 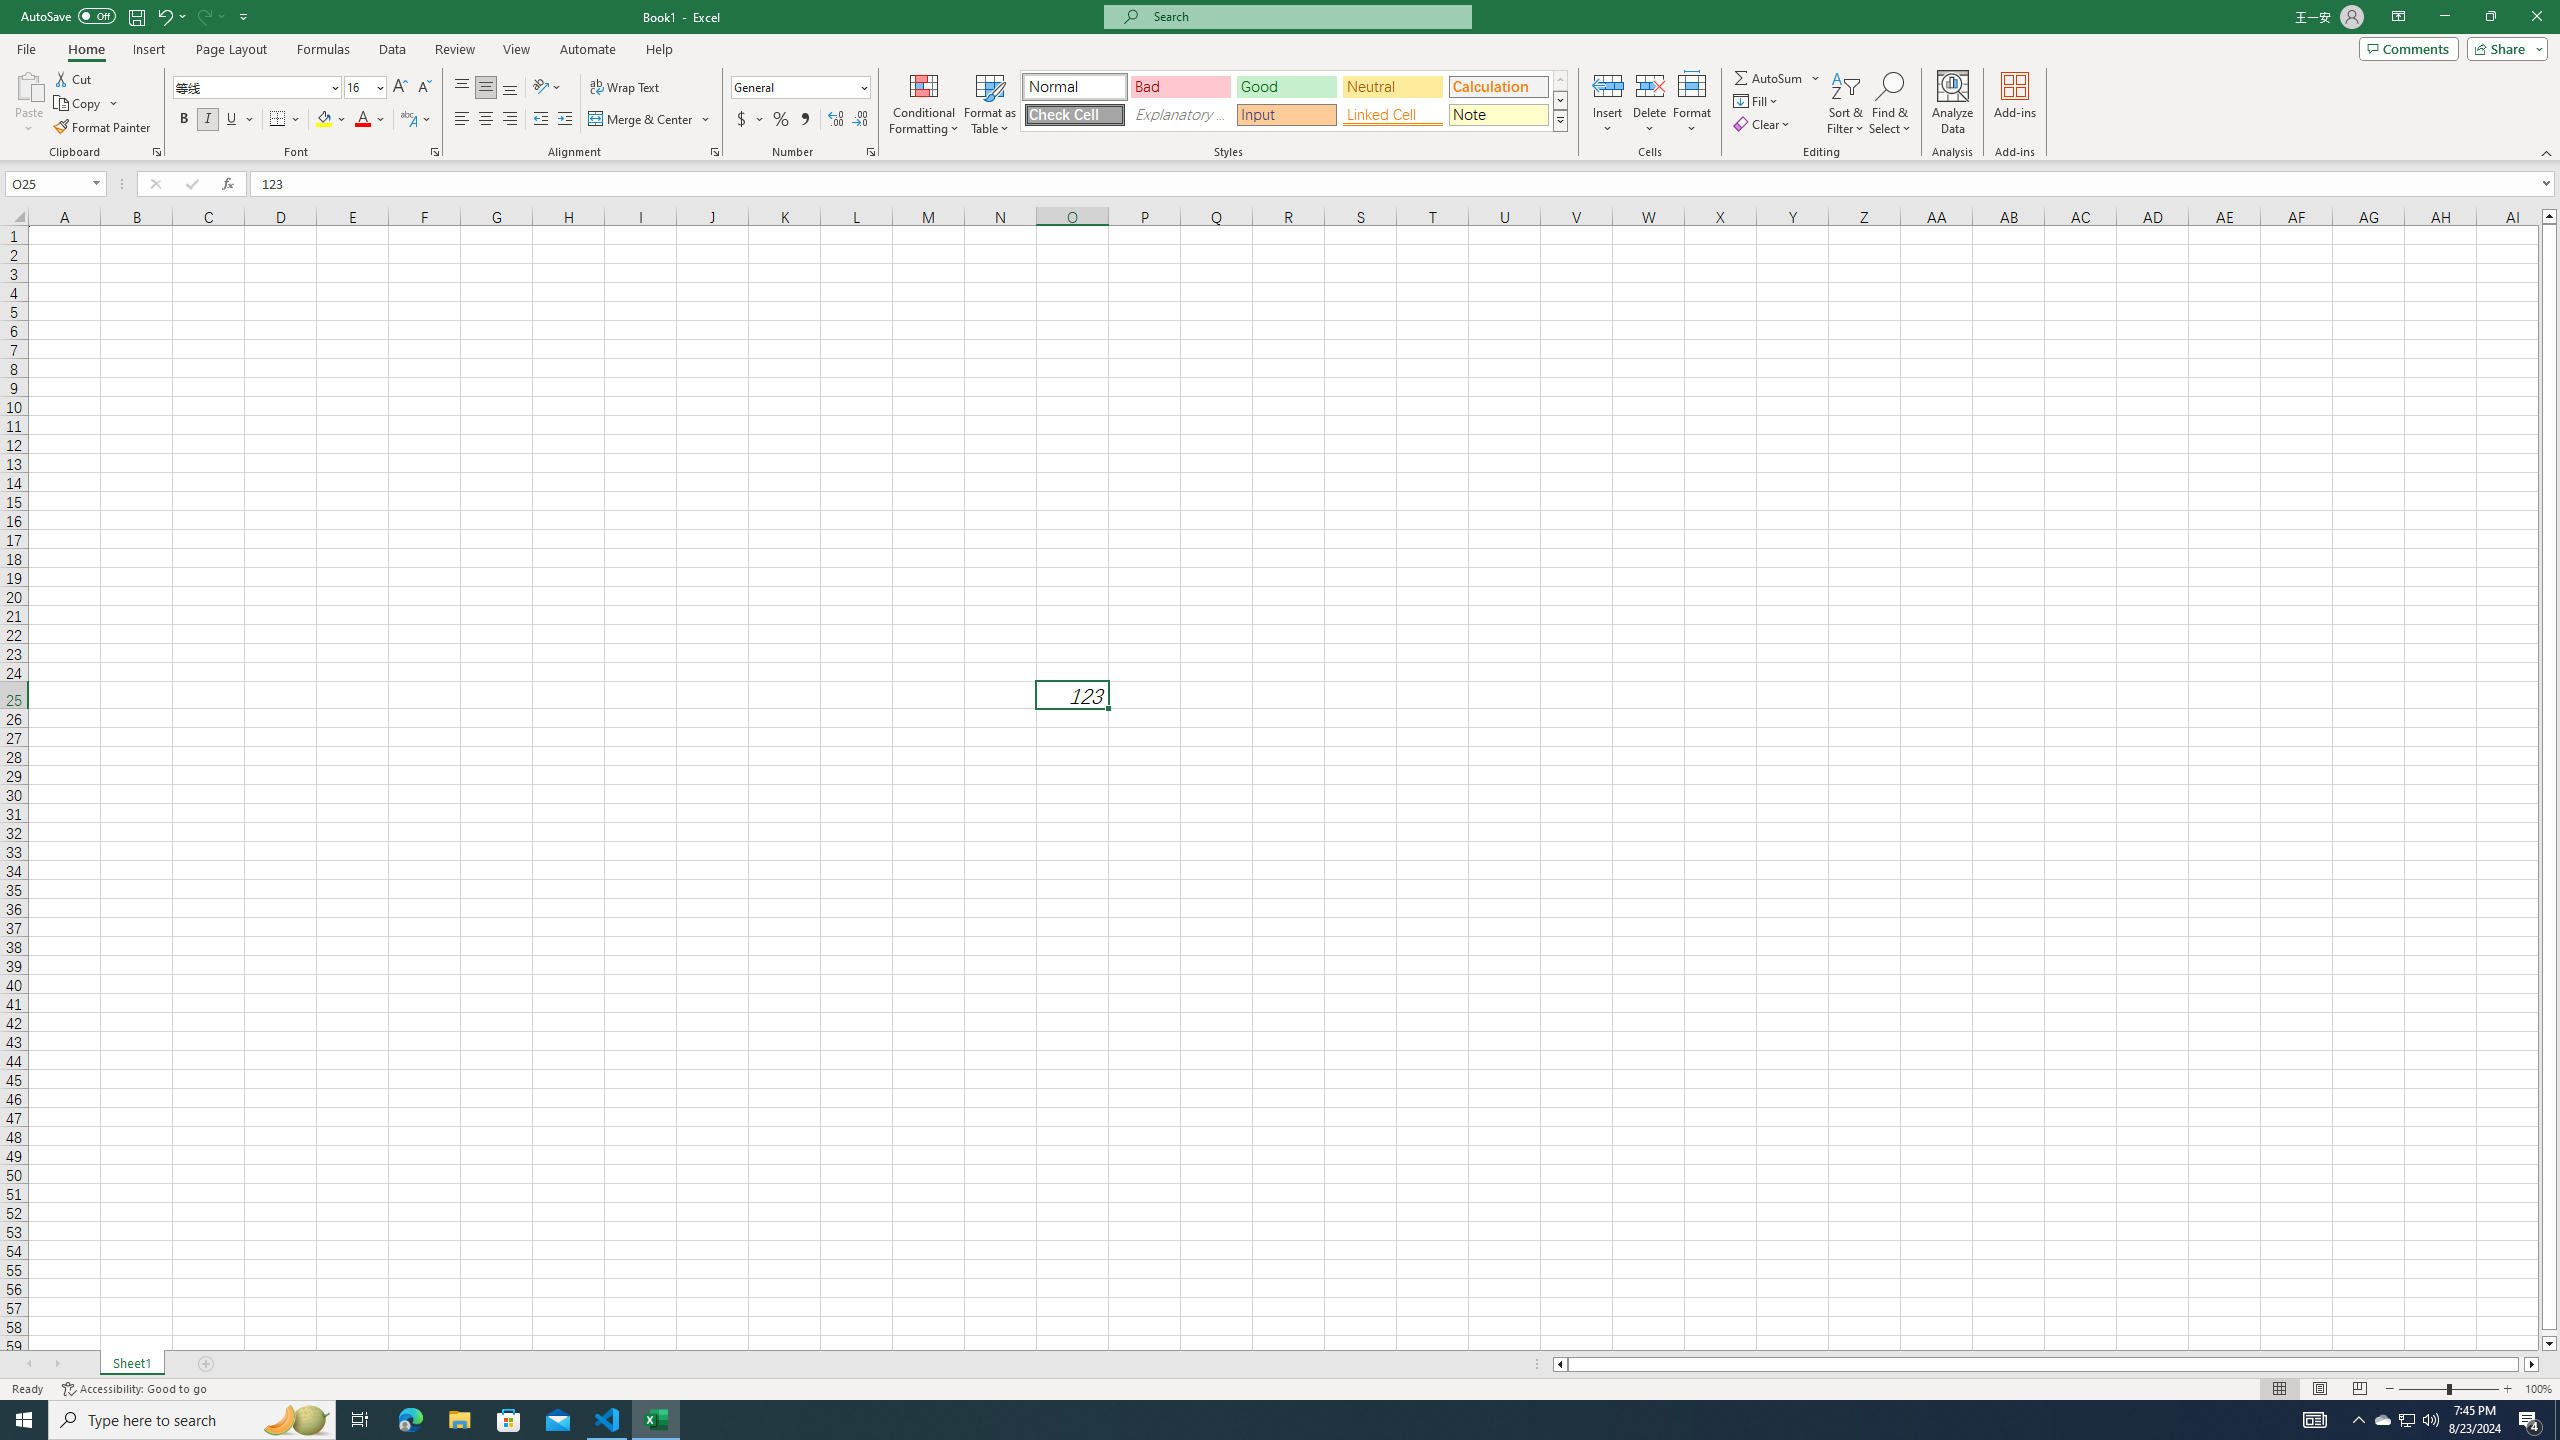 What do you see at coordinates (416, 120) in the screenshot?
I see `Show Phonetic Field` at bounding box center [416, 120].